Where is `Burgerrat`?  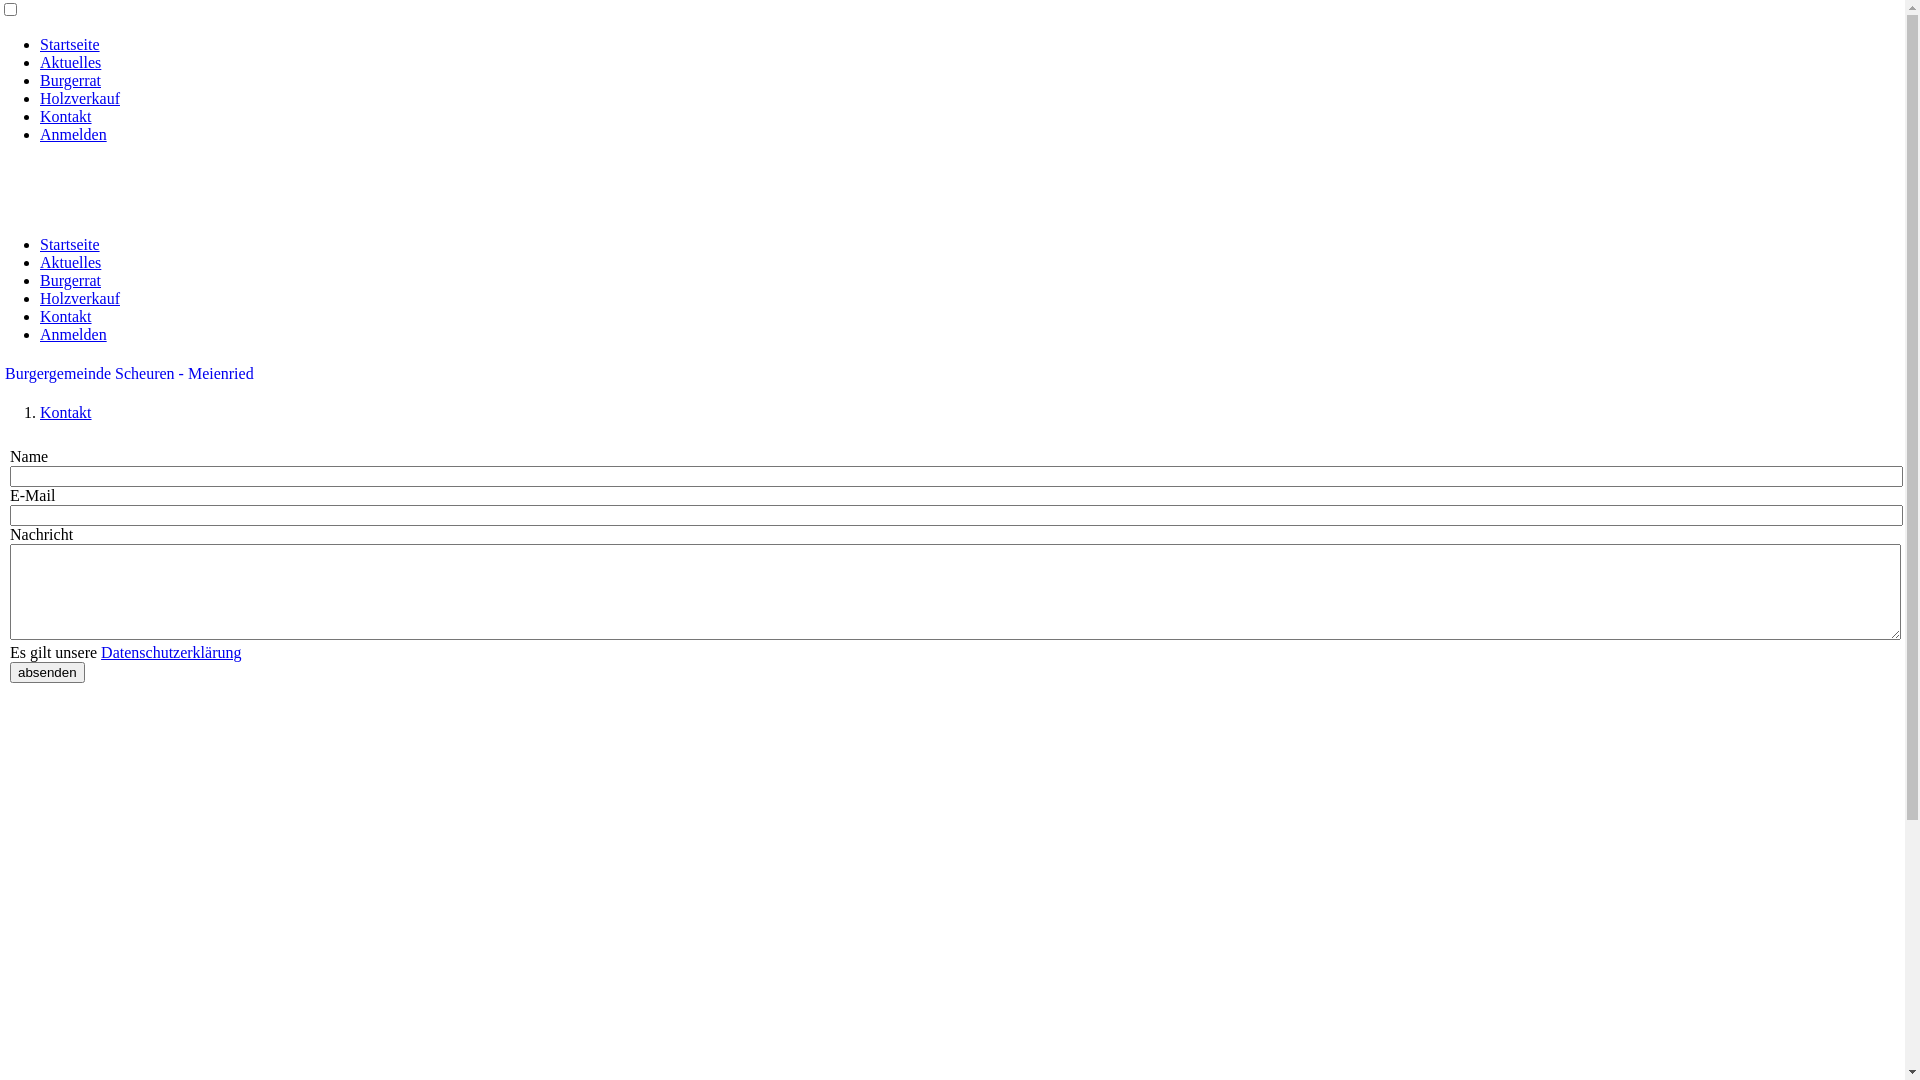
Burgerrat is located at coordinates (70, 280).